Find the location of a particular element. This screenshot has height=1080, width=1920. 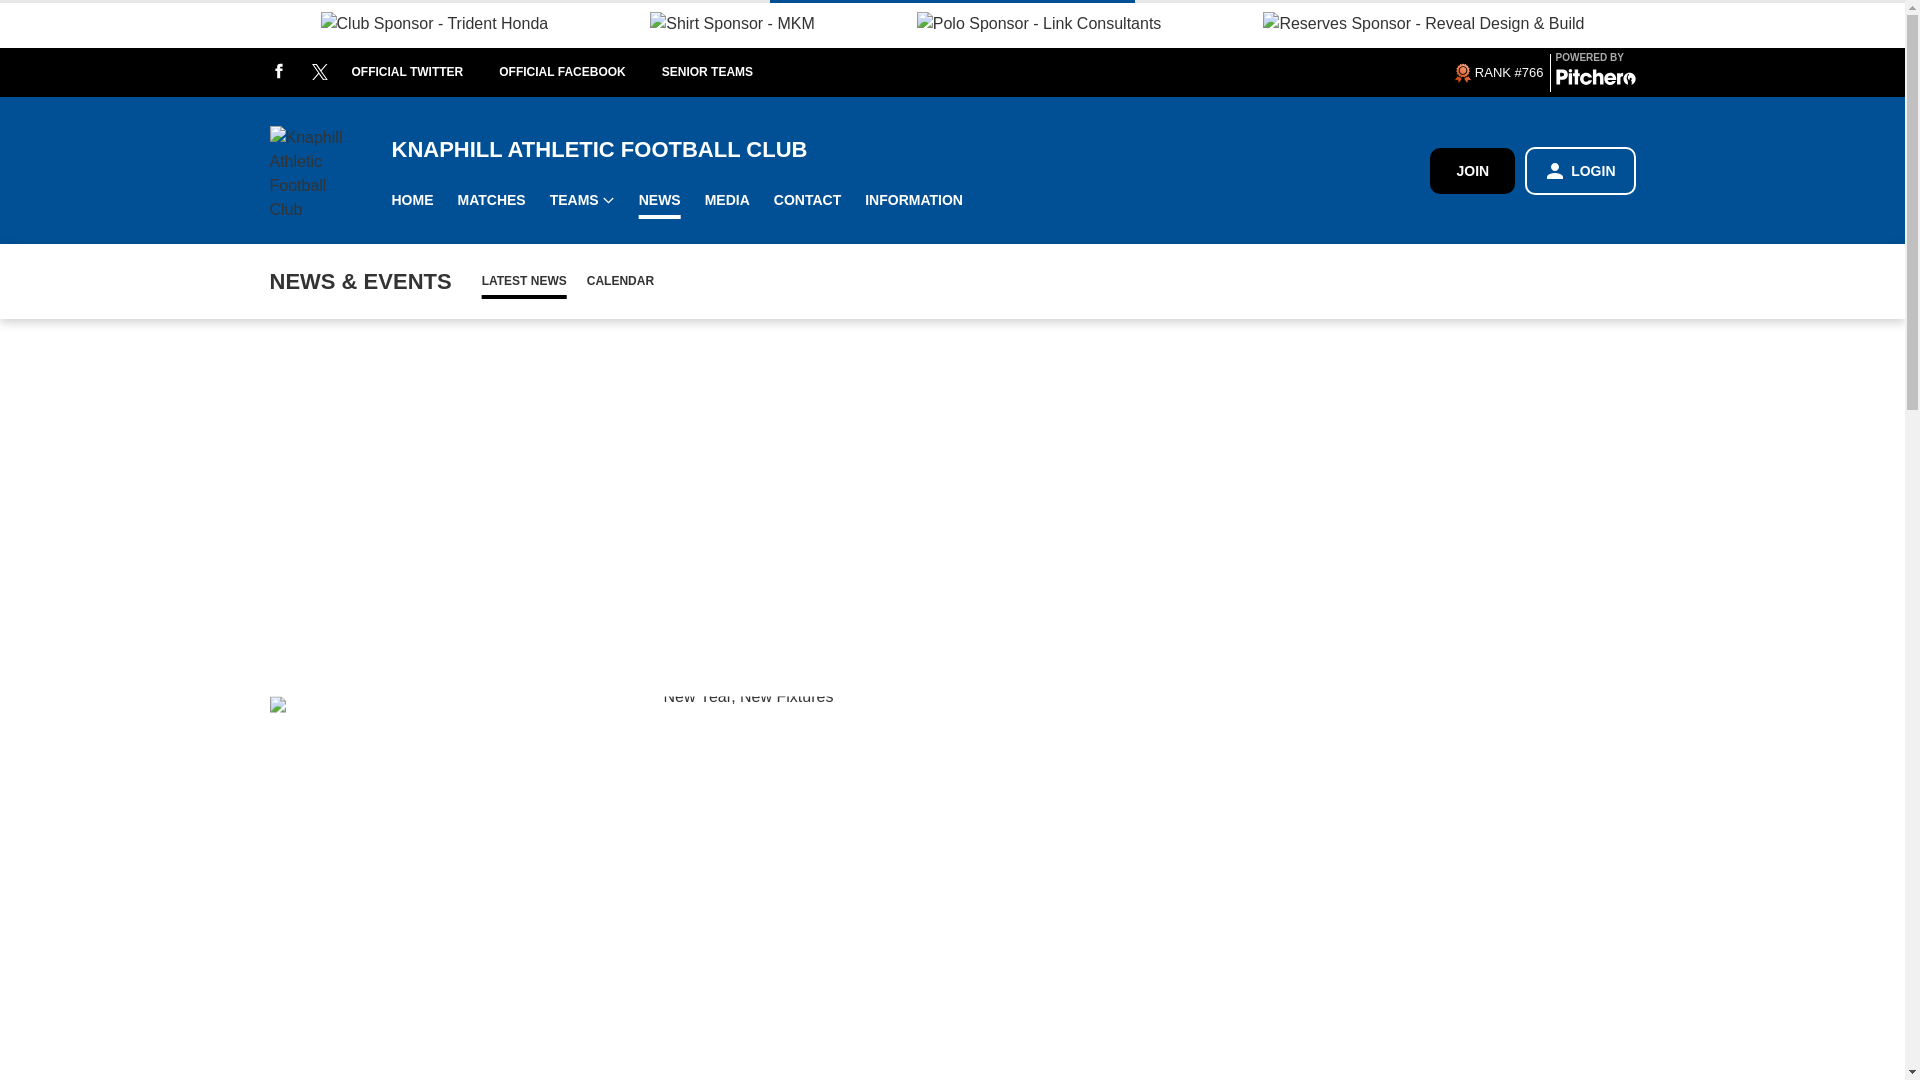

LOGIN is located at coordinates (1580, 170).